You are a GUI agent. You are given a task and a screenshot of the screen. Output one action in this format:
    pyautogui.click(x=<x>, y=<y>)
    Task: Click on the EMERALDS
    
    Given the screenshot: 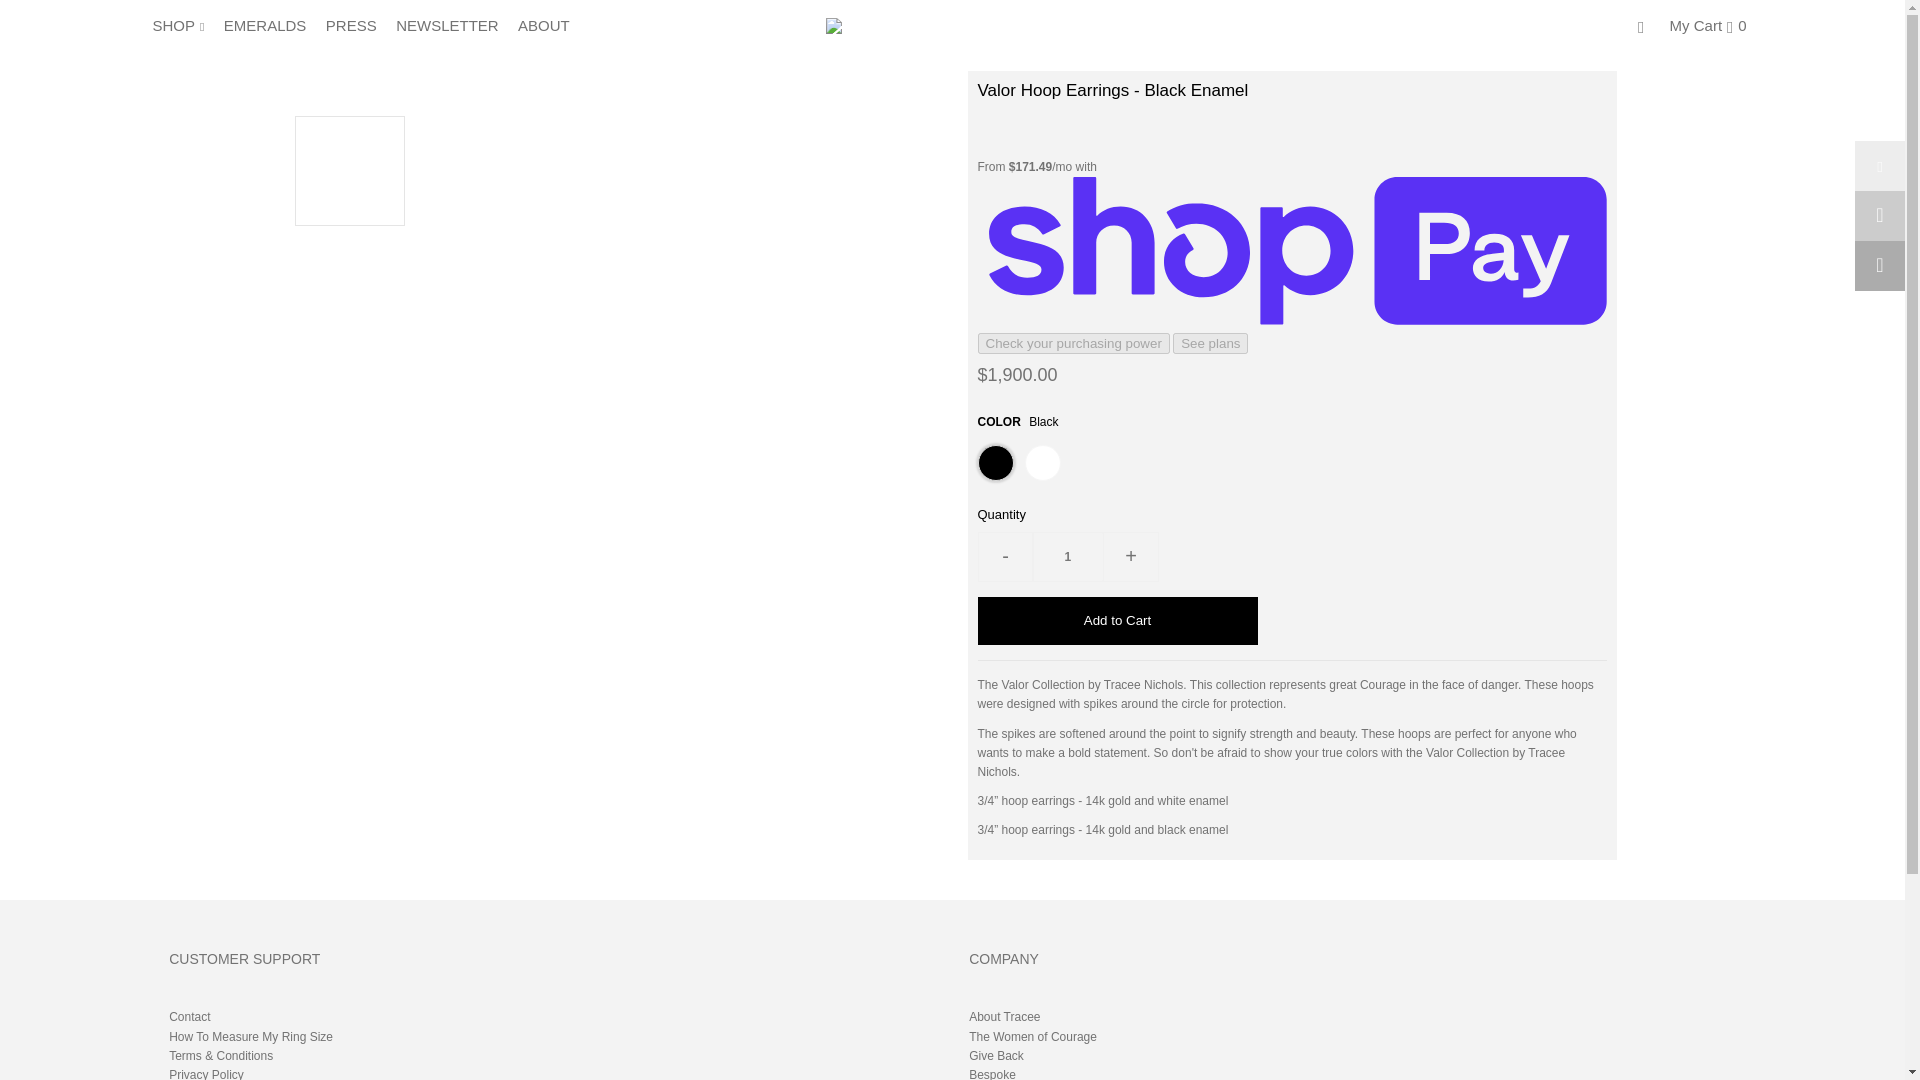 What is the action you would take?
    pyautogui.click(x=273, y=25)
    